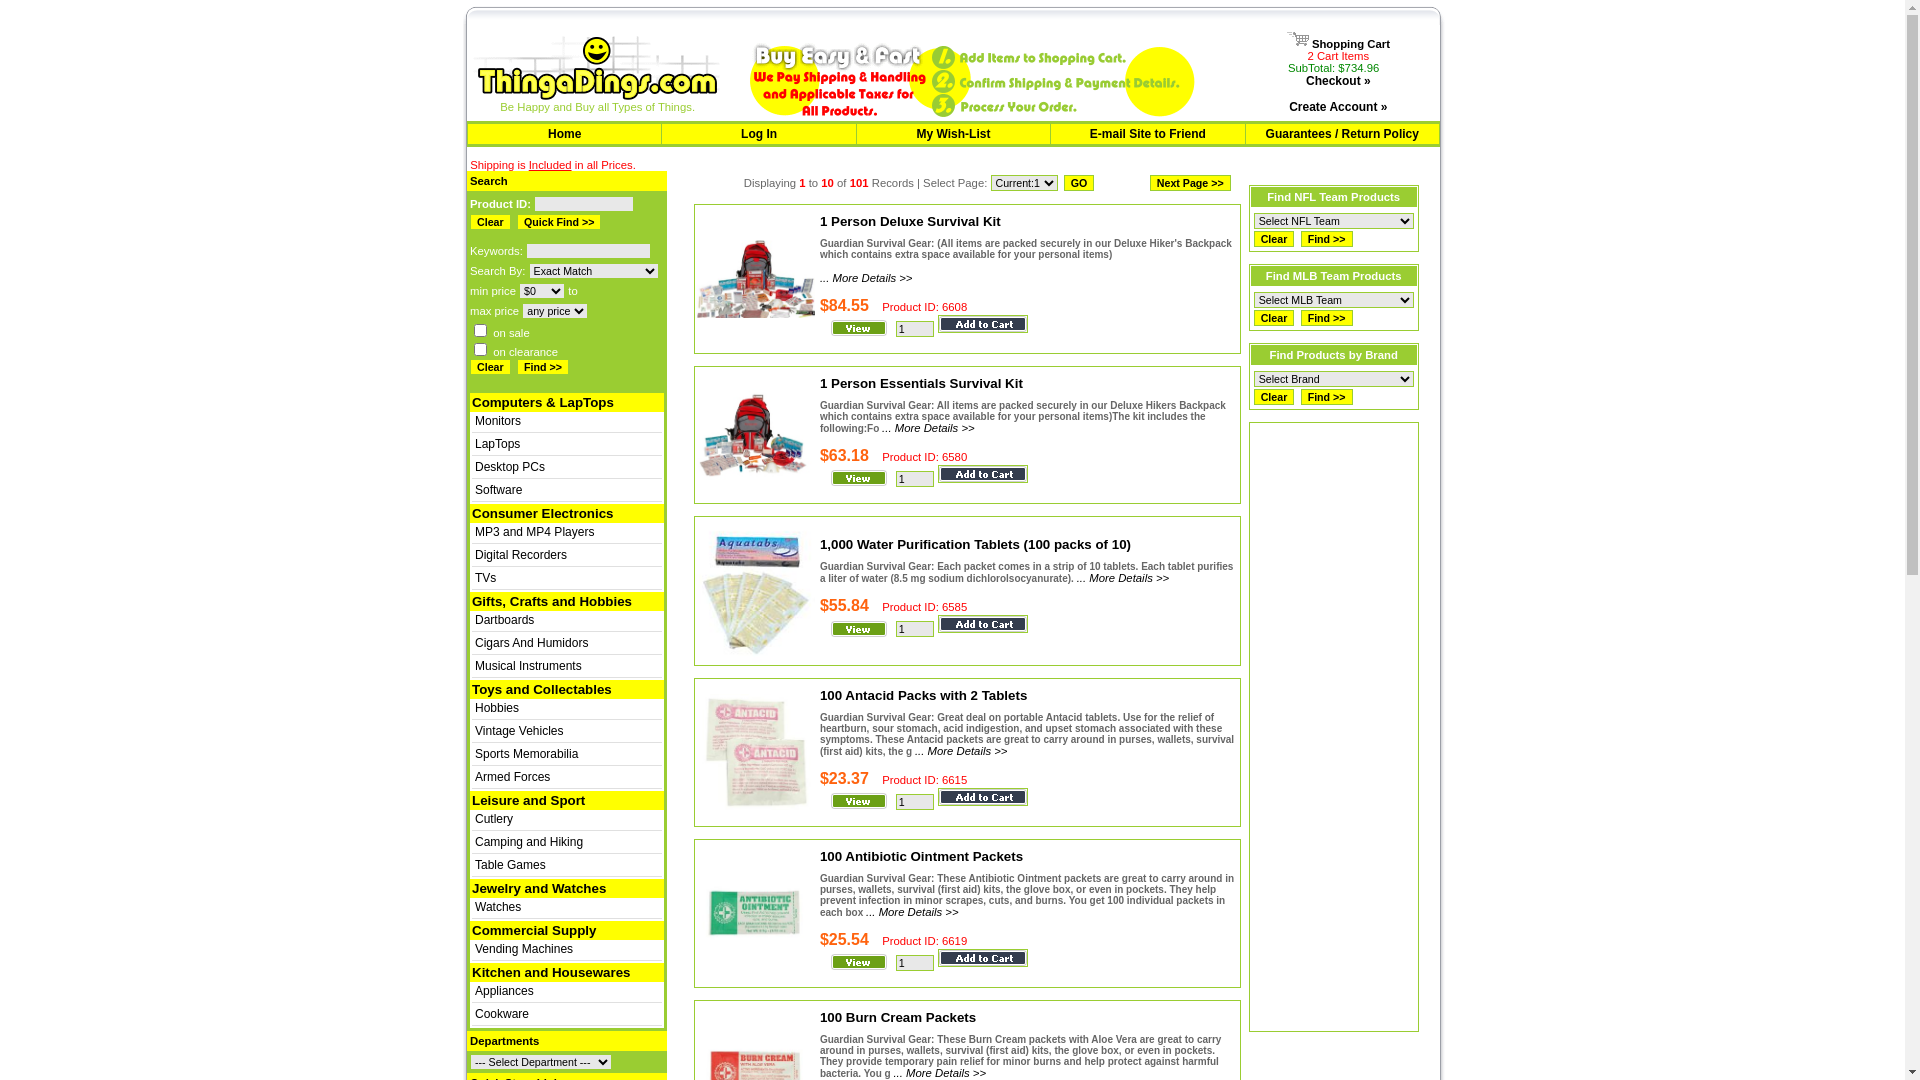  What do you see at coordinates (510, 467) in the screenshot?
I see `Desktop PCs` at bounding box center [510, 467].